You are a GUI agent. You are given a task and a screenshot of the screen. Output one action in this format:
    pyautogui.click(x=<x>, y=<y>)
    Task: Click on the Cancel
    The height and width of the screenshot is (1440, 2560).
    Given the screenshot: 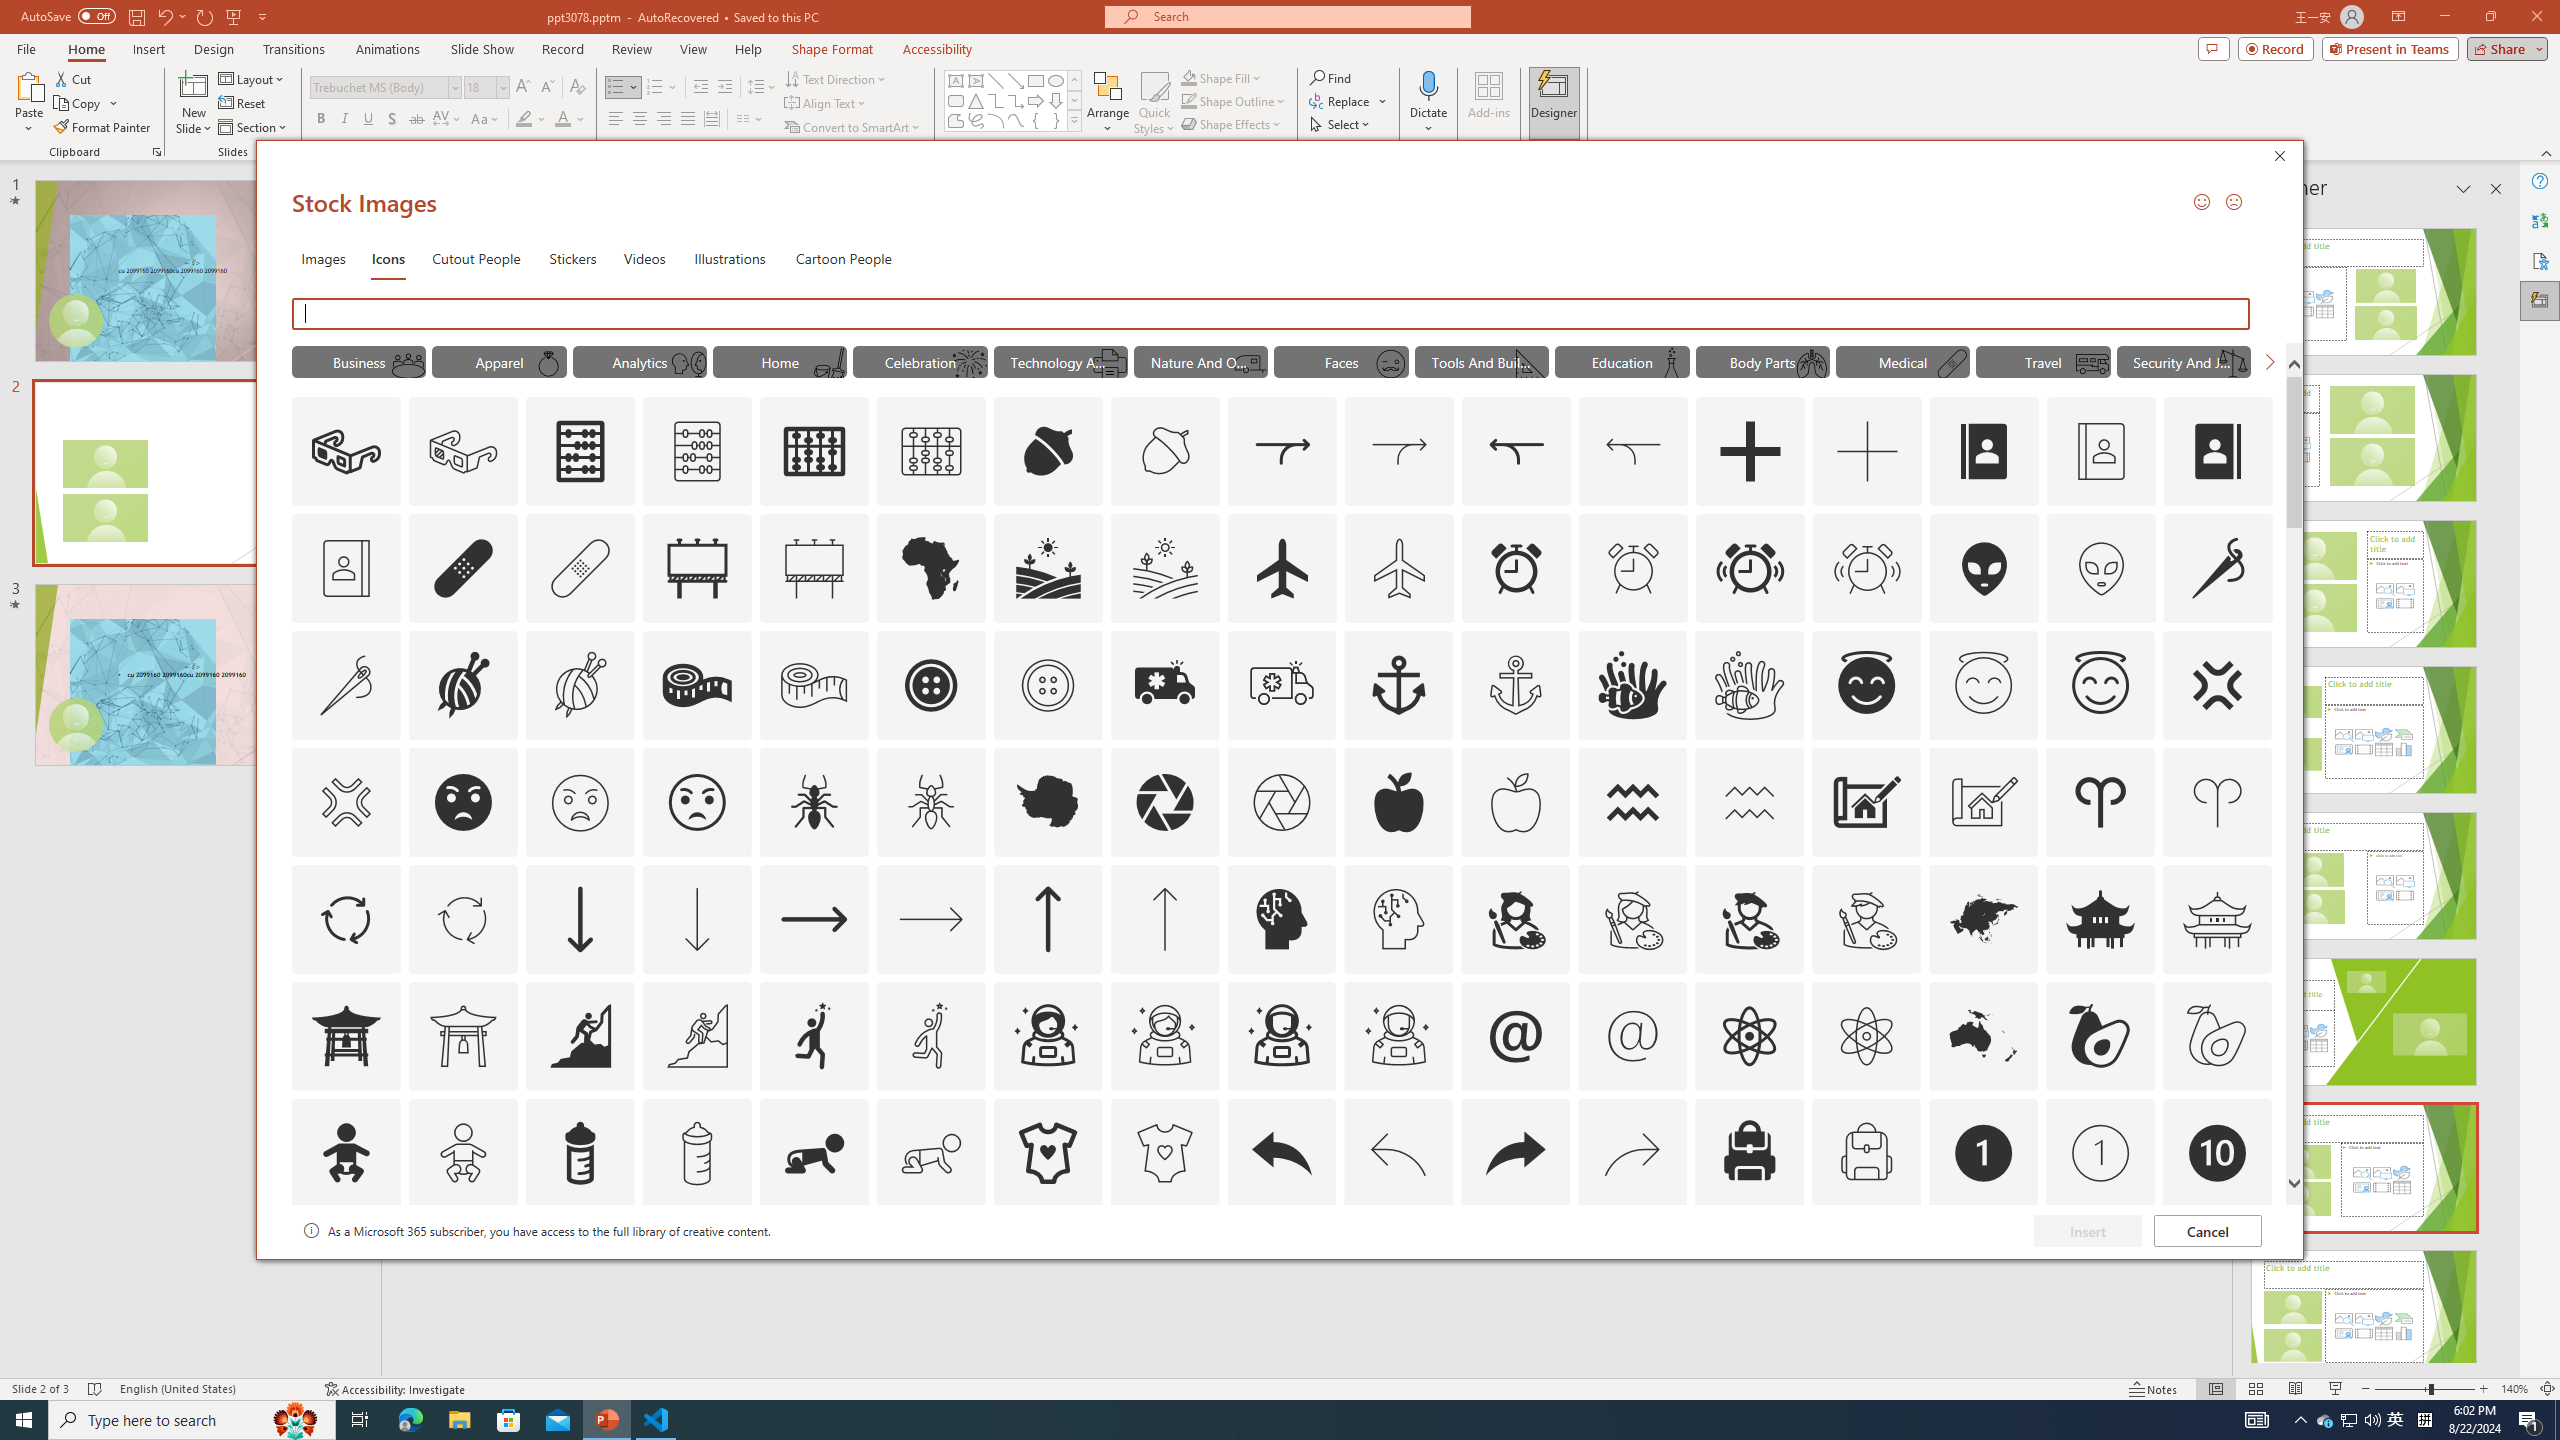 What is the action you would take?
    pyautogui.click(x=2208, y=1231)
    